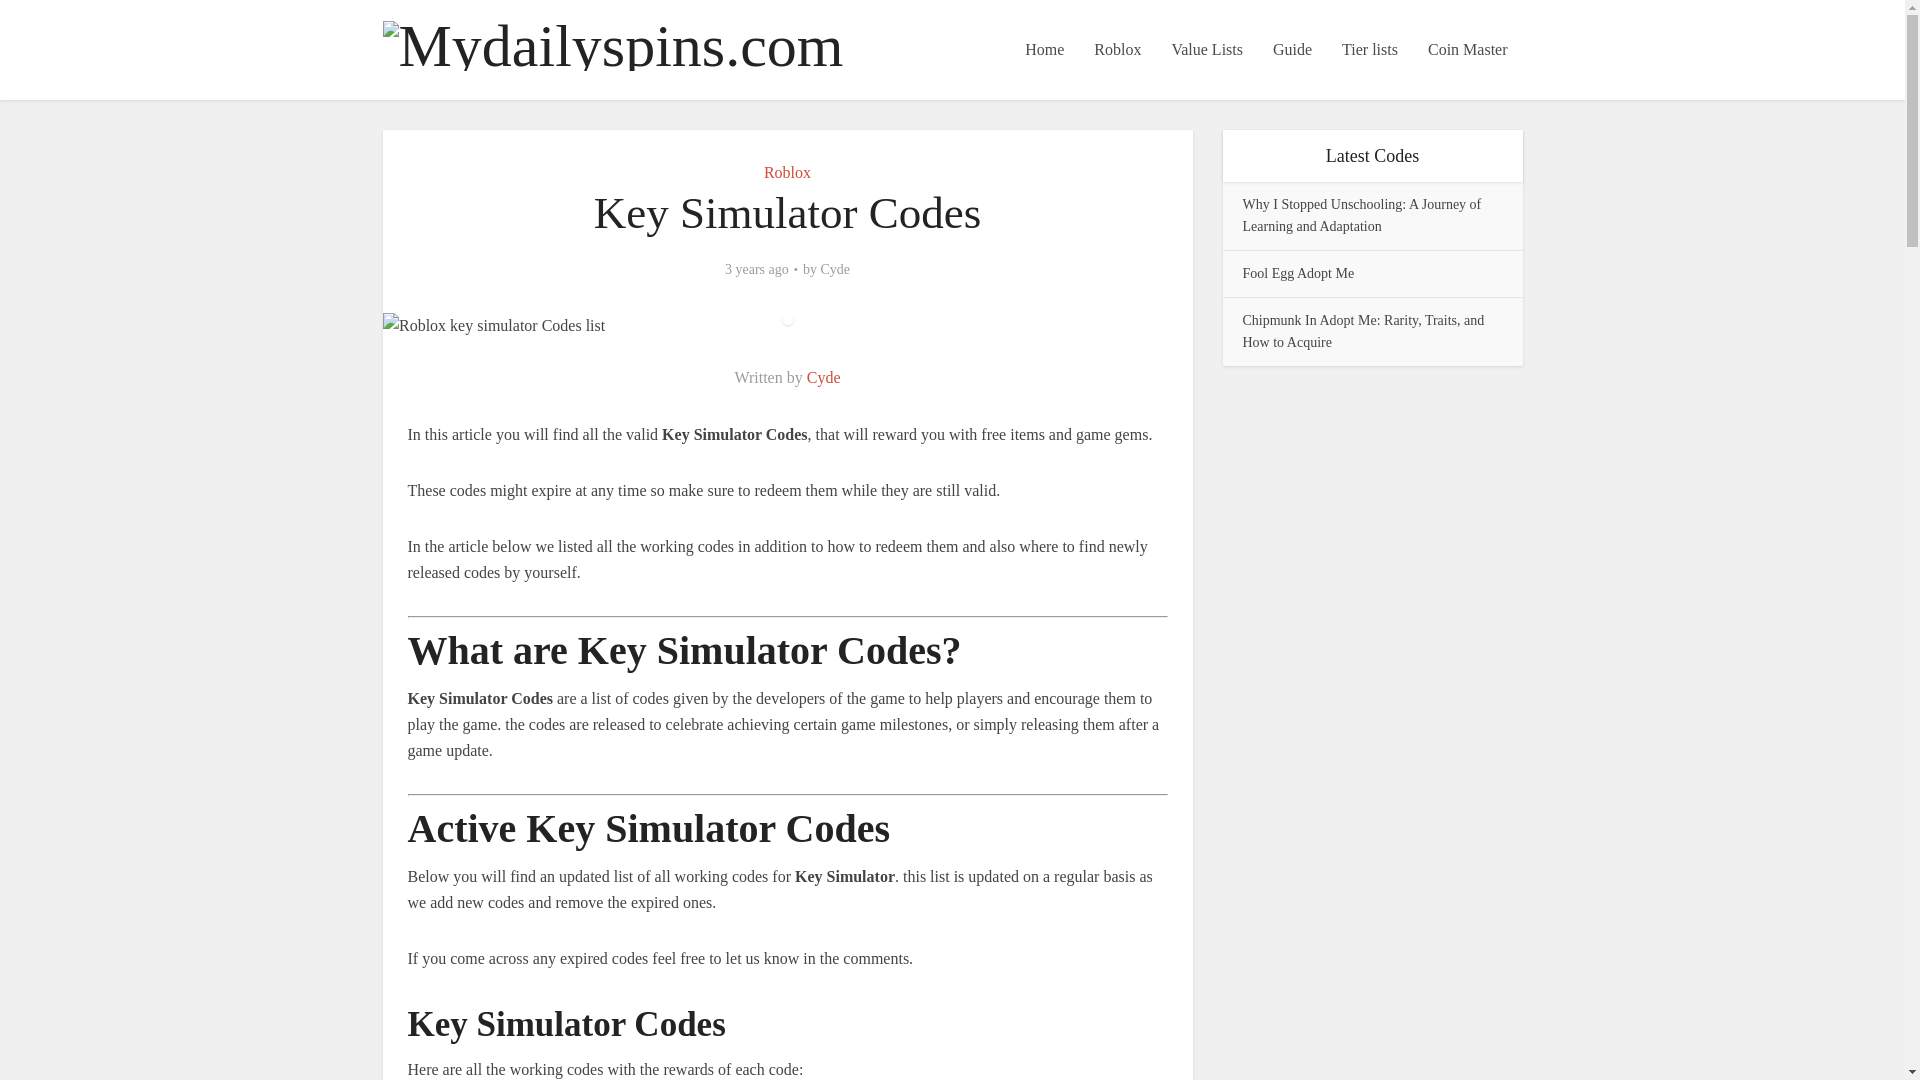 The image size is (1920, 1080). What do you see at coordinates (1468, 50) in the screenshot?
I see `Coin Master` at bounding box center [1468, 50].